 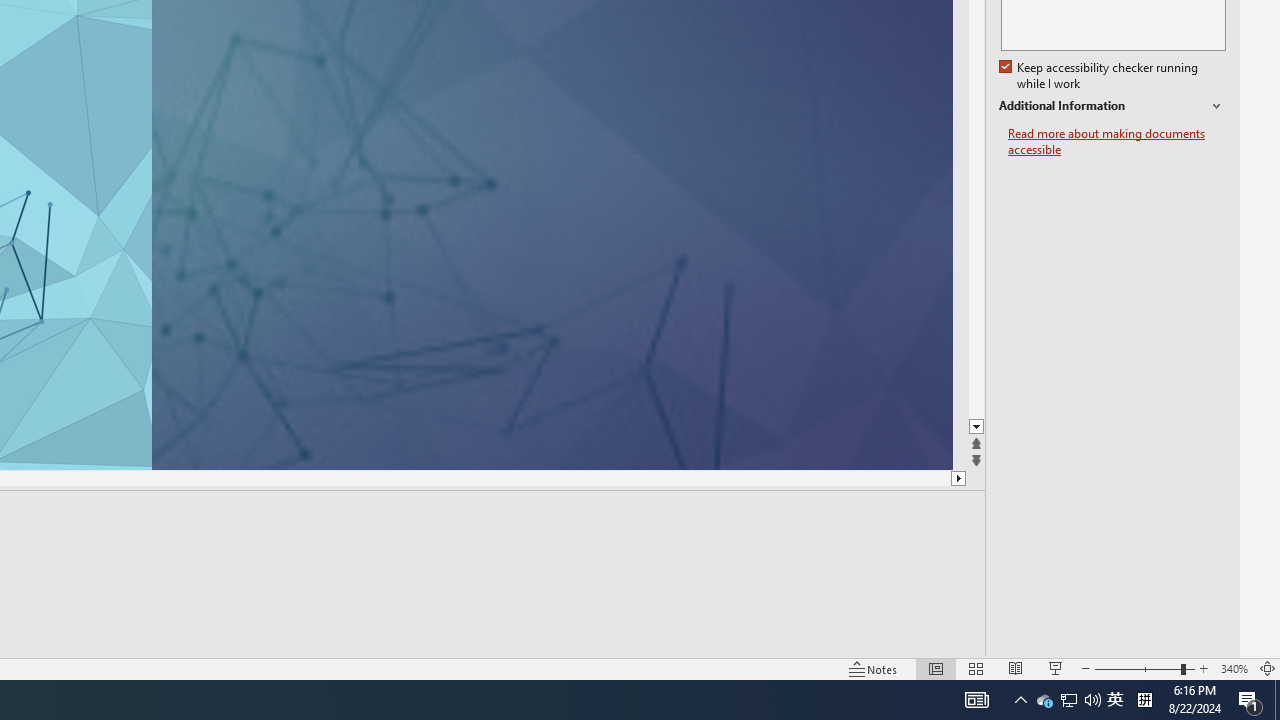 I want to click on Keep accessibility checker running while I work, so click(x=1100, y=76).